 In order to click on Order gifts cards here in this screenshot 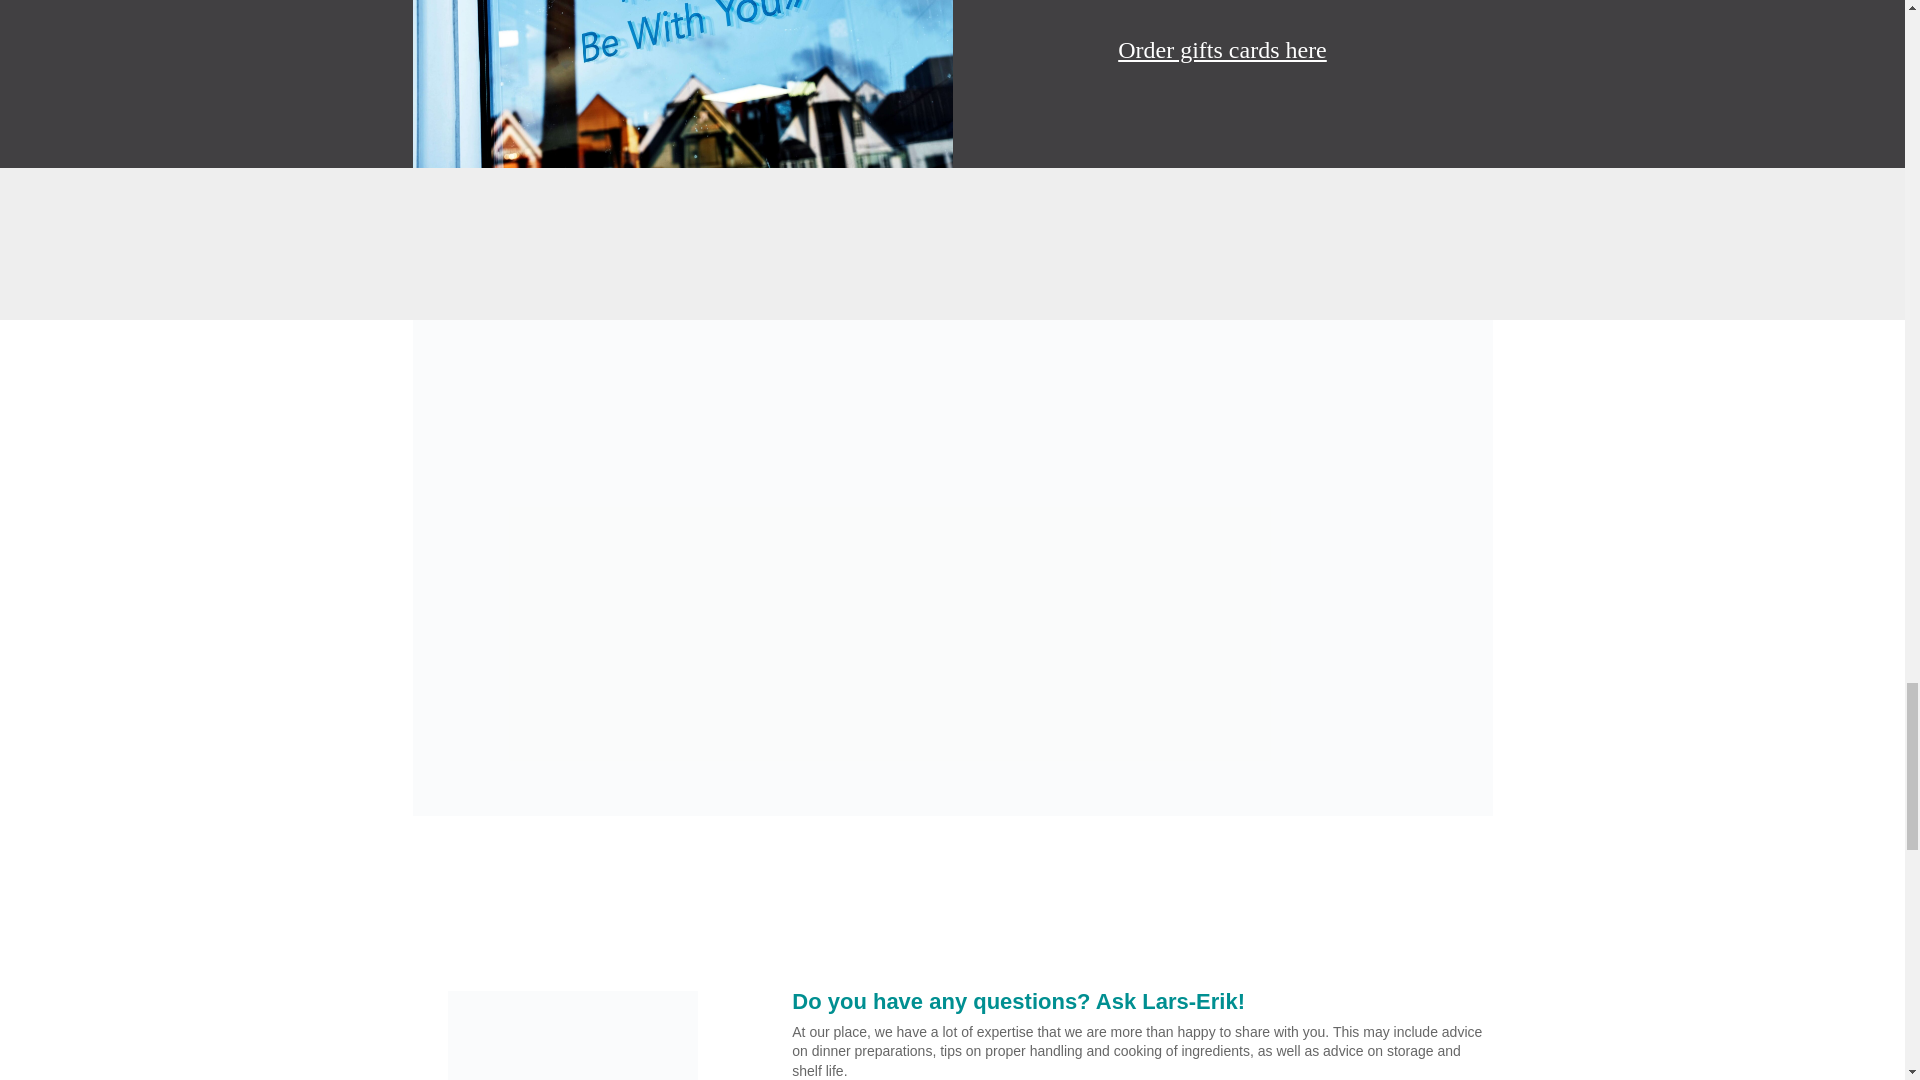, I will do `click(1222, 49)`.